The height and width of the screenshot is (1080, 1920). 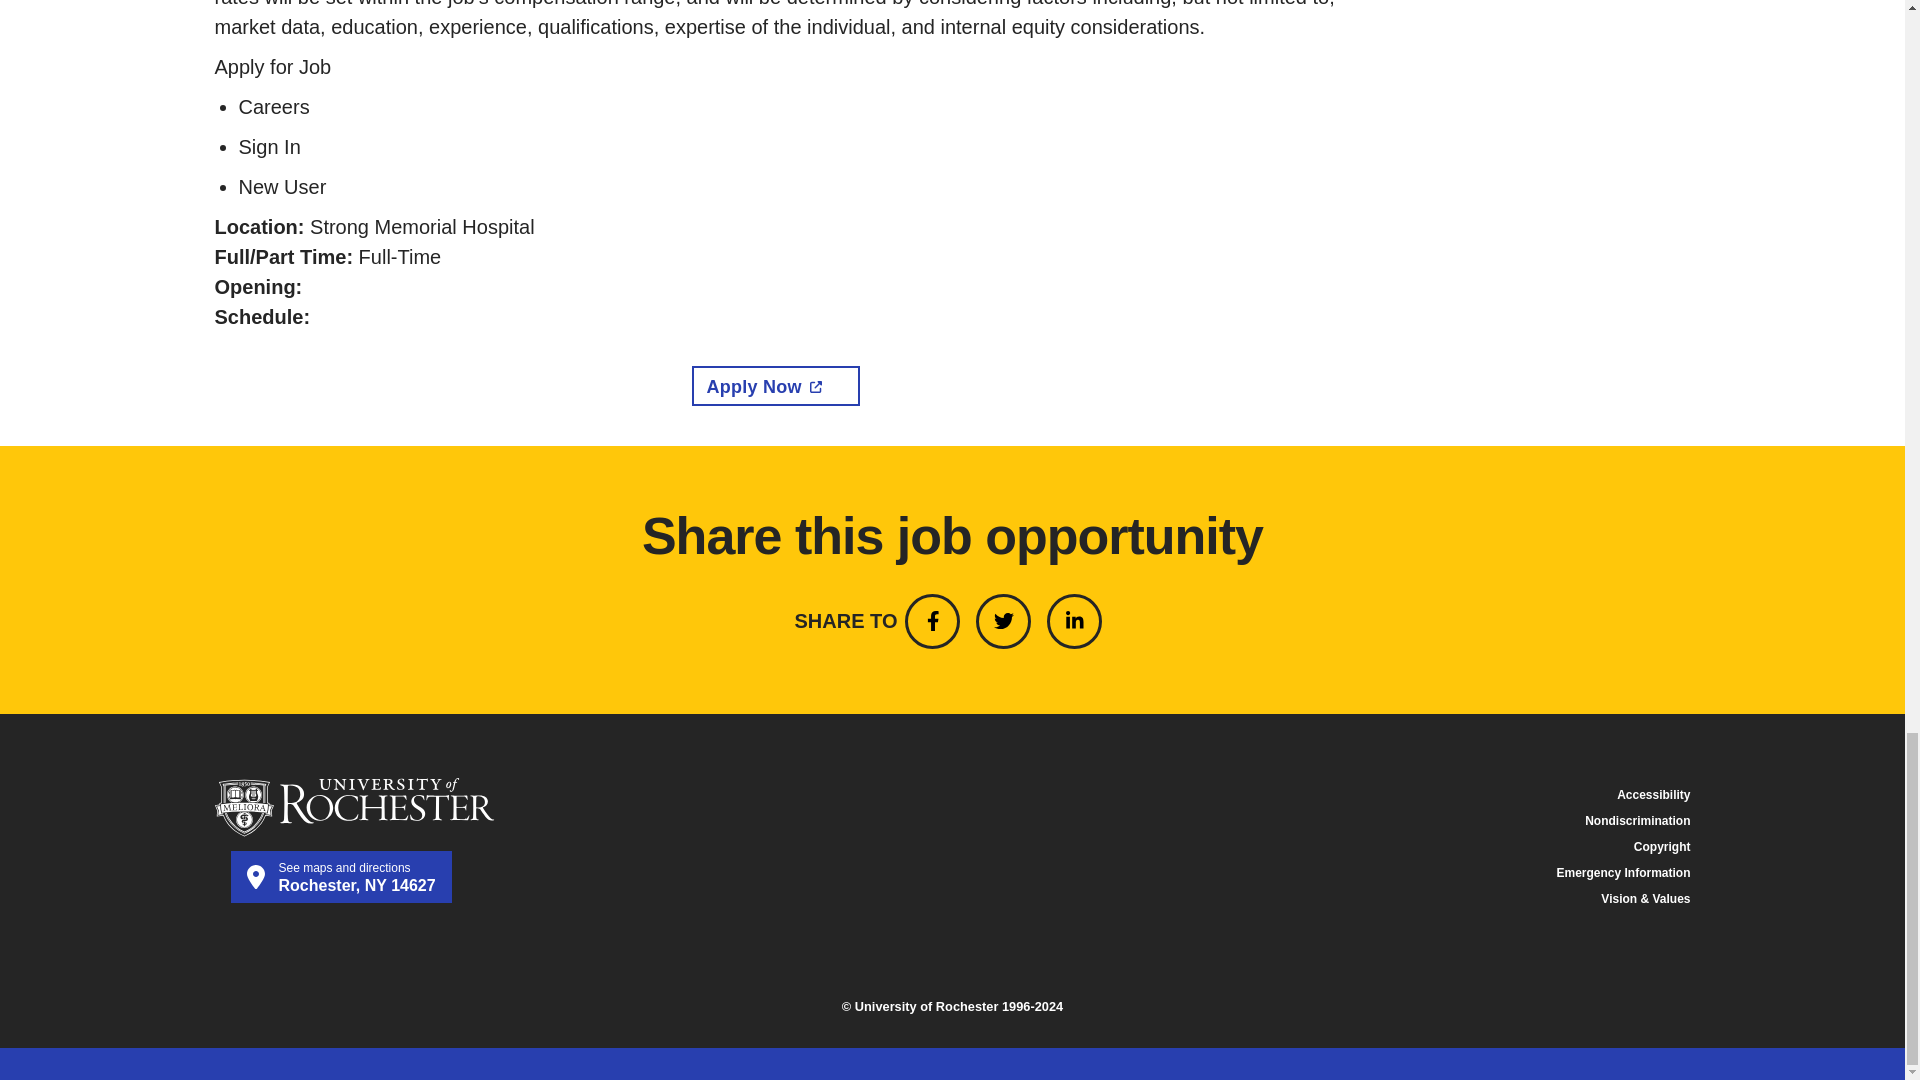 I want to click on Apply Now, so click(x=776, y=386).